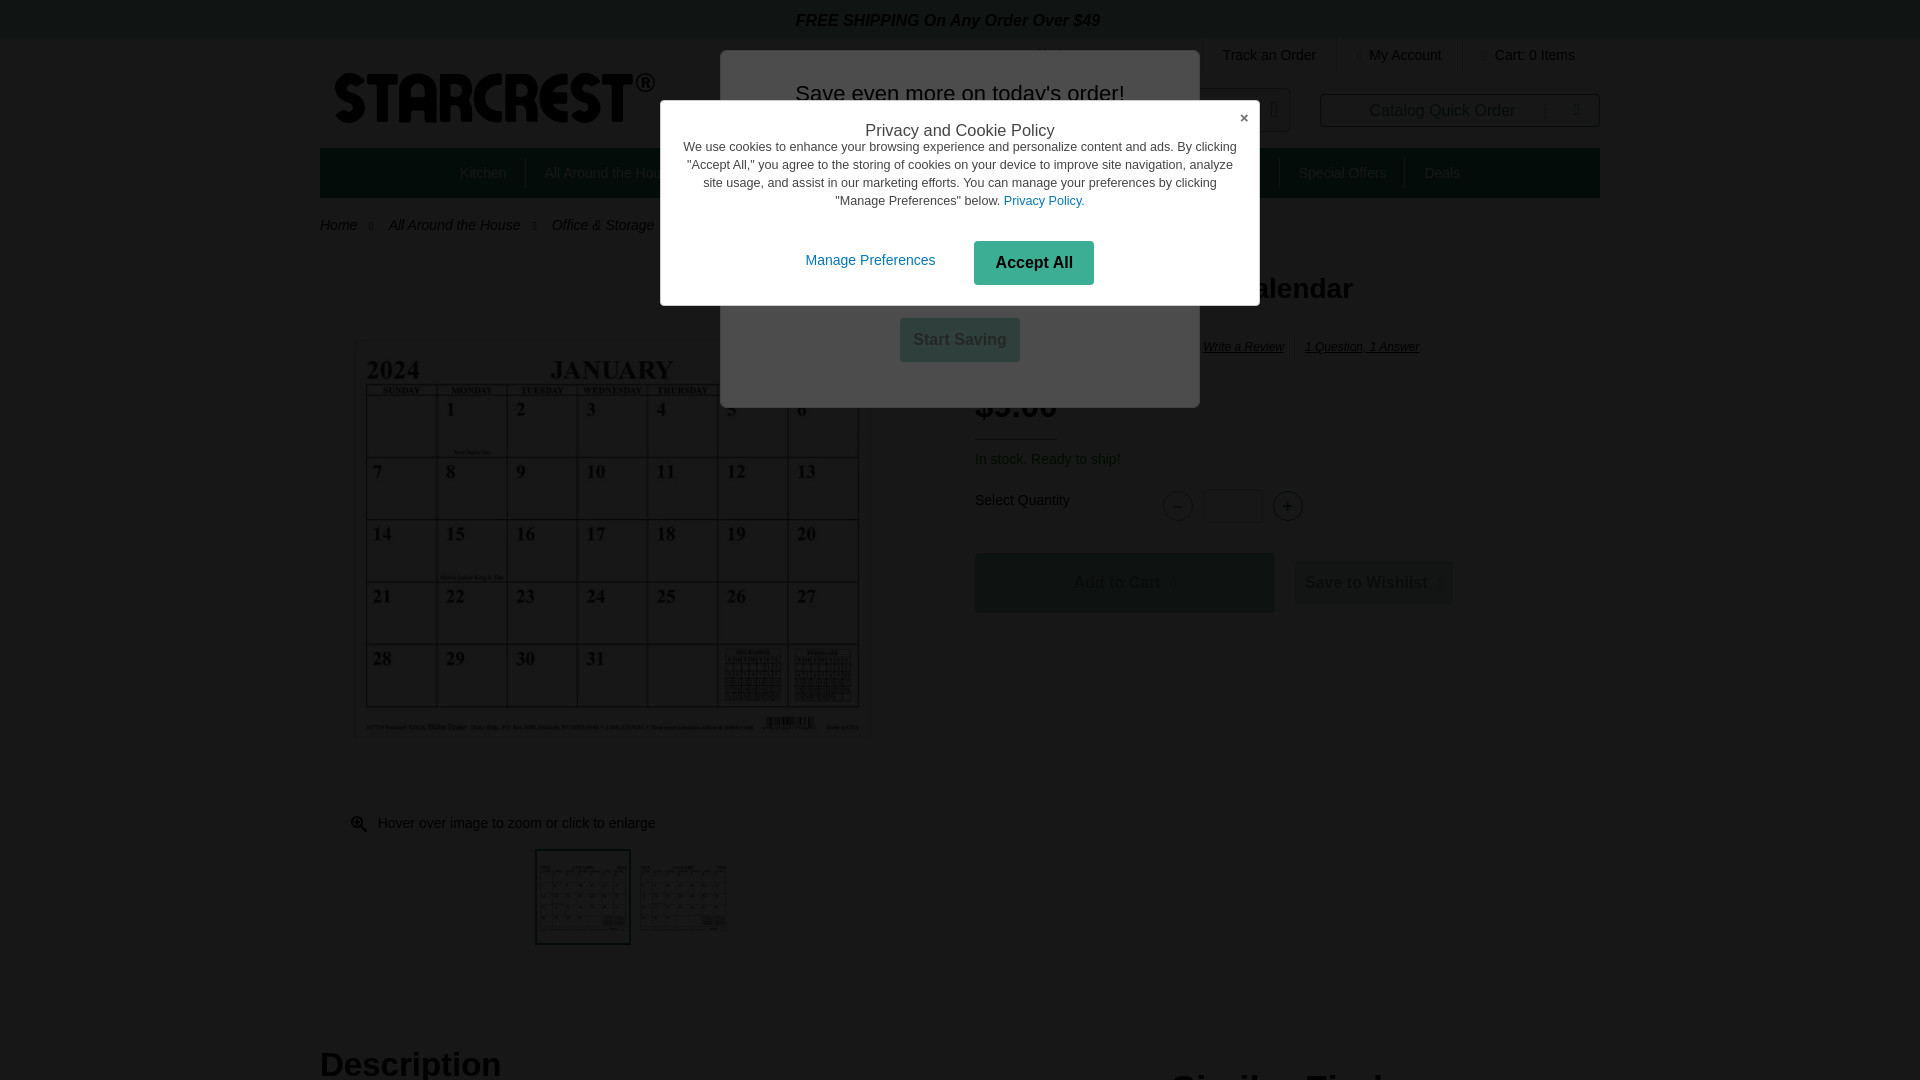 The height and width of the screenshot is (1080, 1920). What do you see at coordinates (1176, 506) in the screenshot?
I see `Decrease` at bounding box center [1176, 506].